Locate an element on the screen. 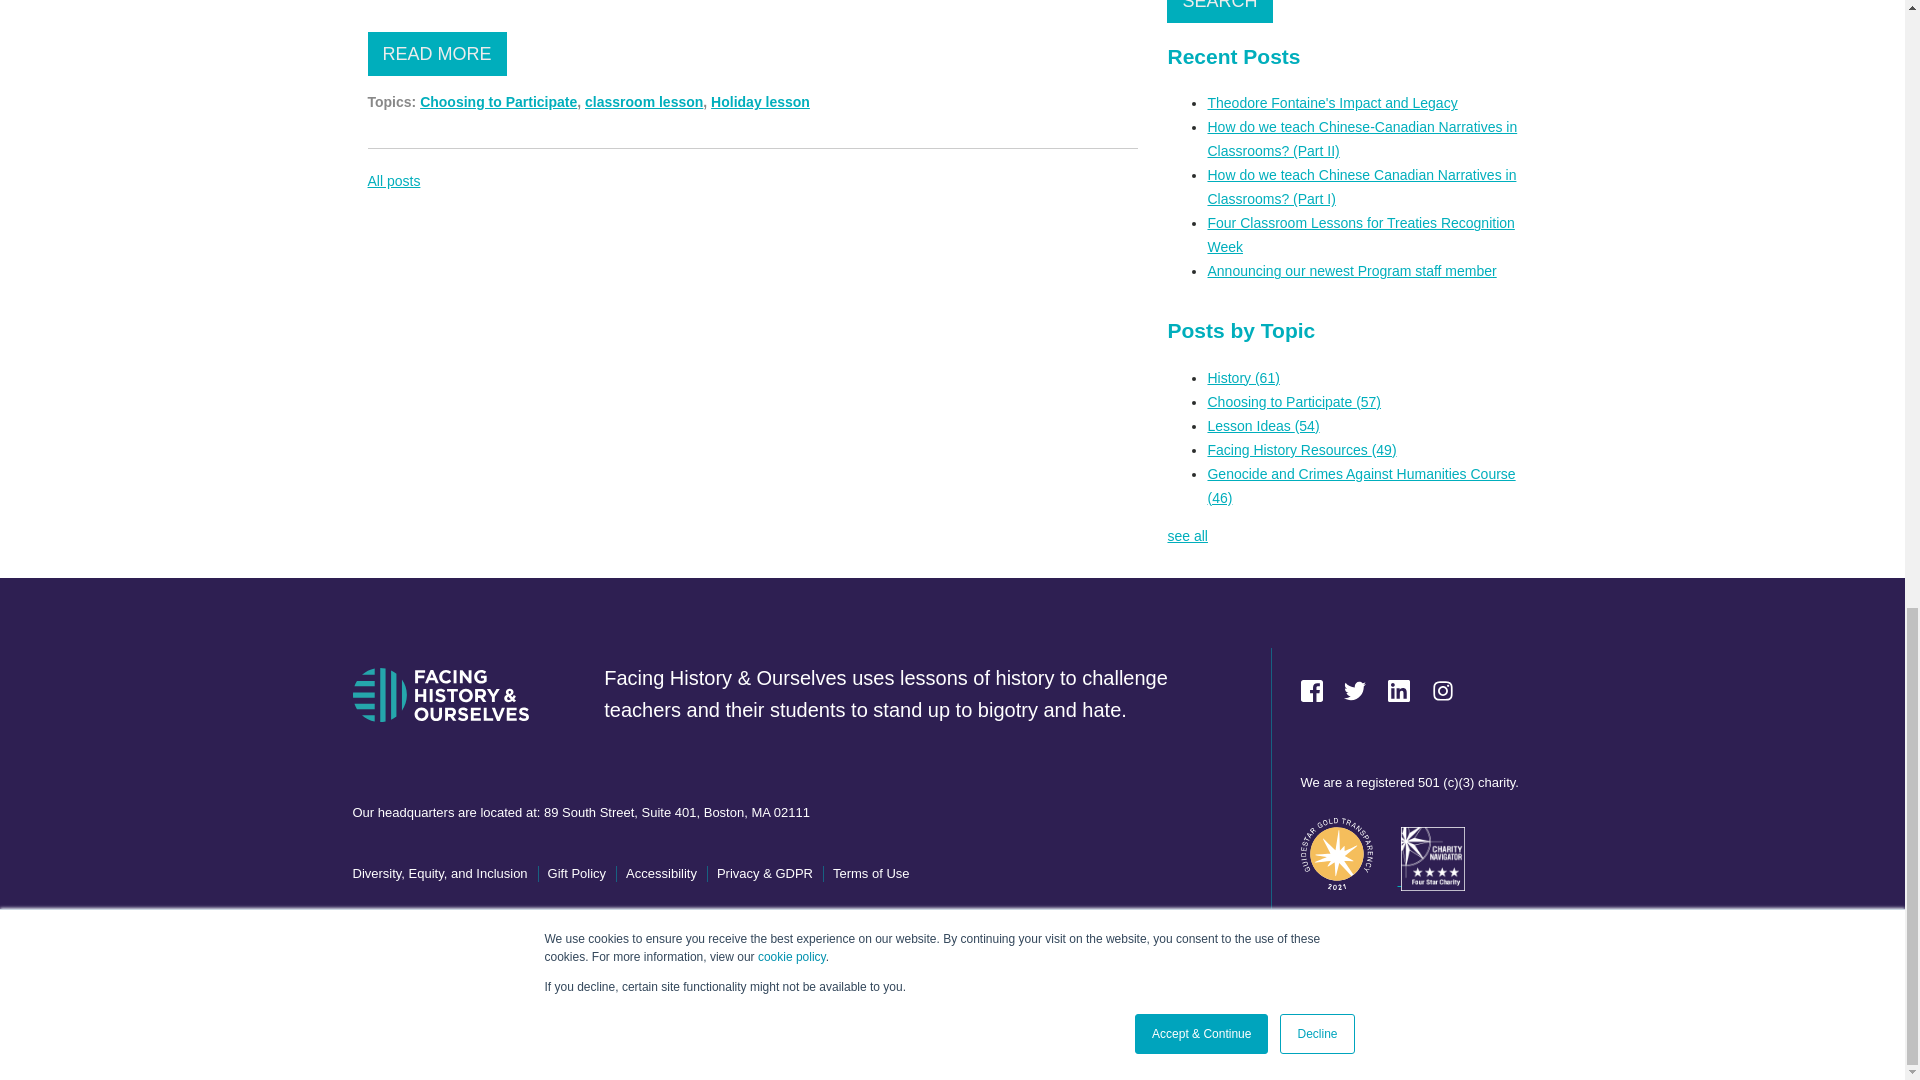 The width and height of the screenshot is (1920, 1080). SEARCH is located at coordinates (1219, 11).